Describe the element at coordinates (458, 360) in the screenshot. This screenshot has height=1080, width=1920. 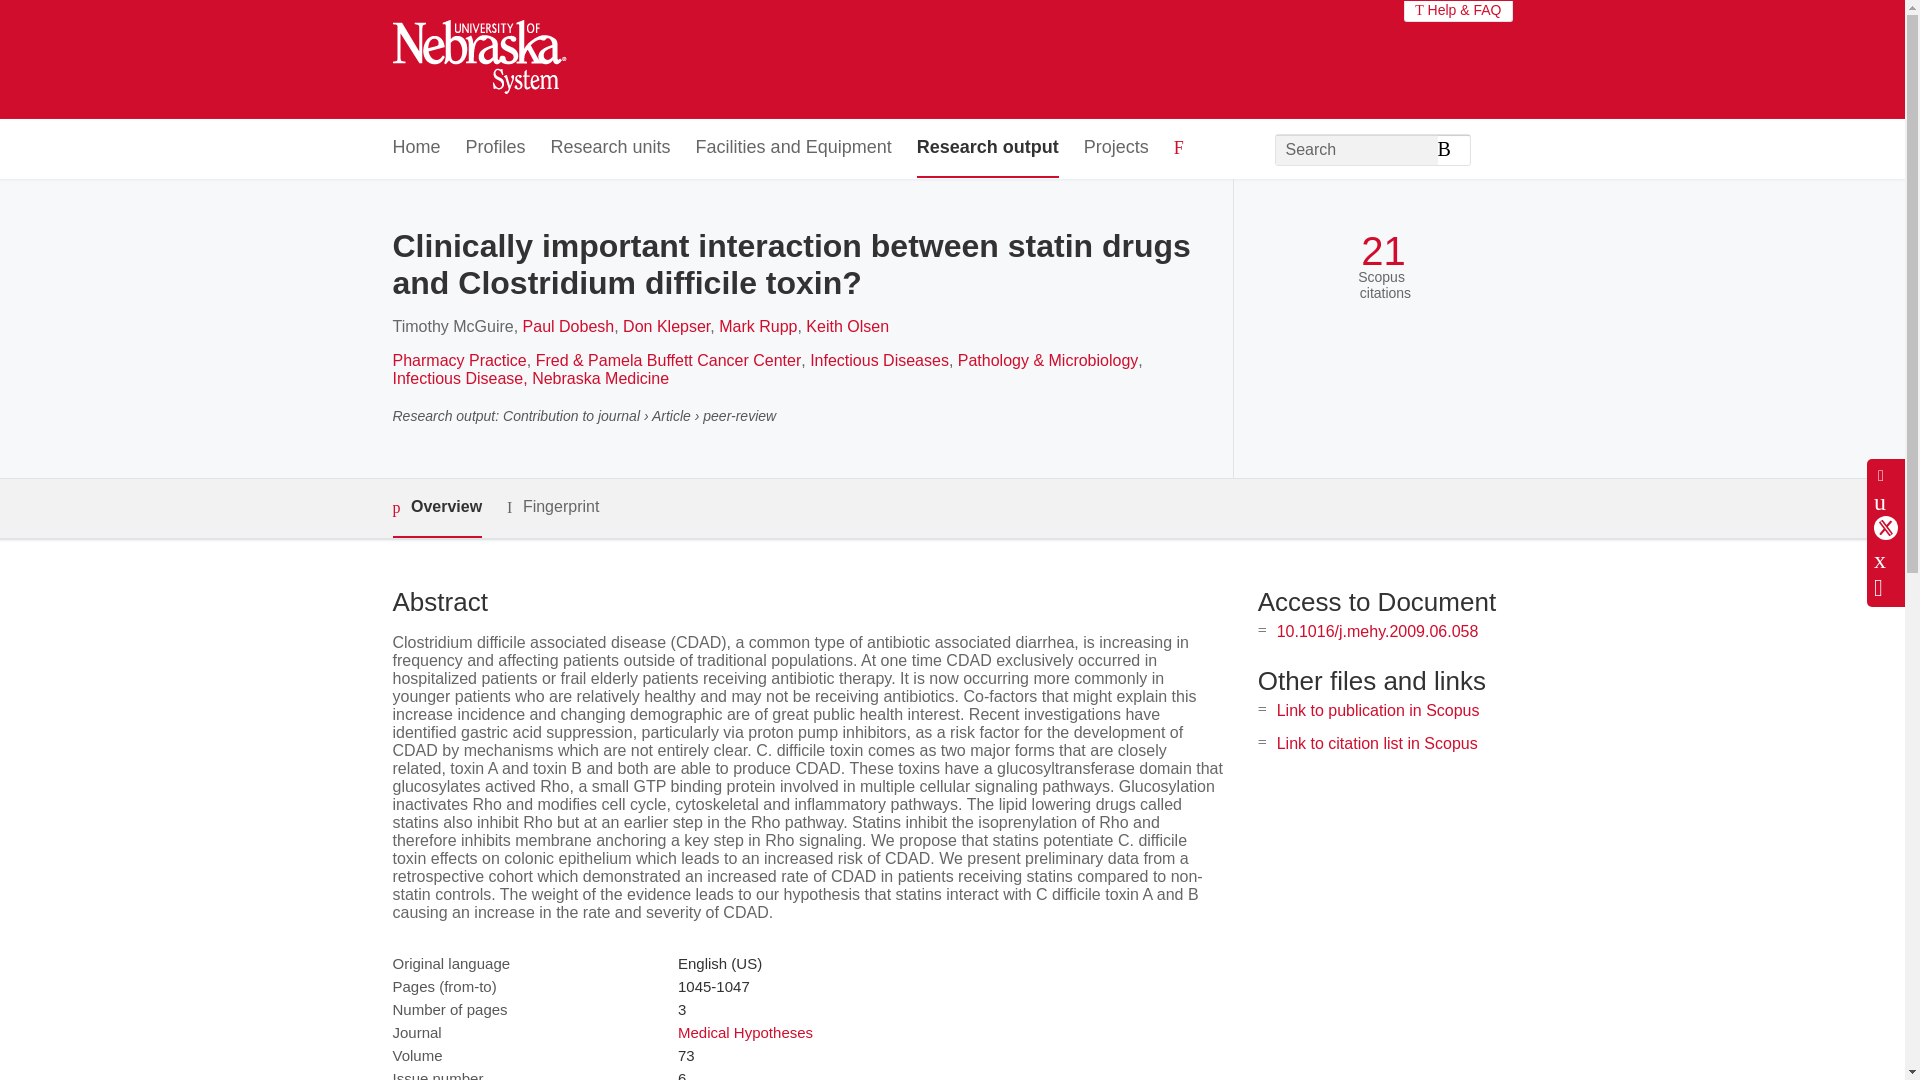
I see `Pharmacy Practice` at that location.